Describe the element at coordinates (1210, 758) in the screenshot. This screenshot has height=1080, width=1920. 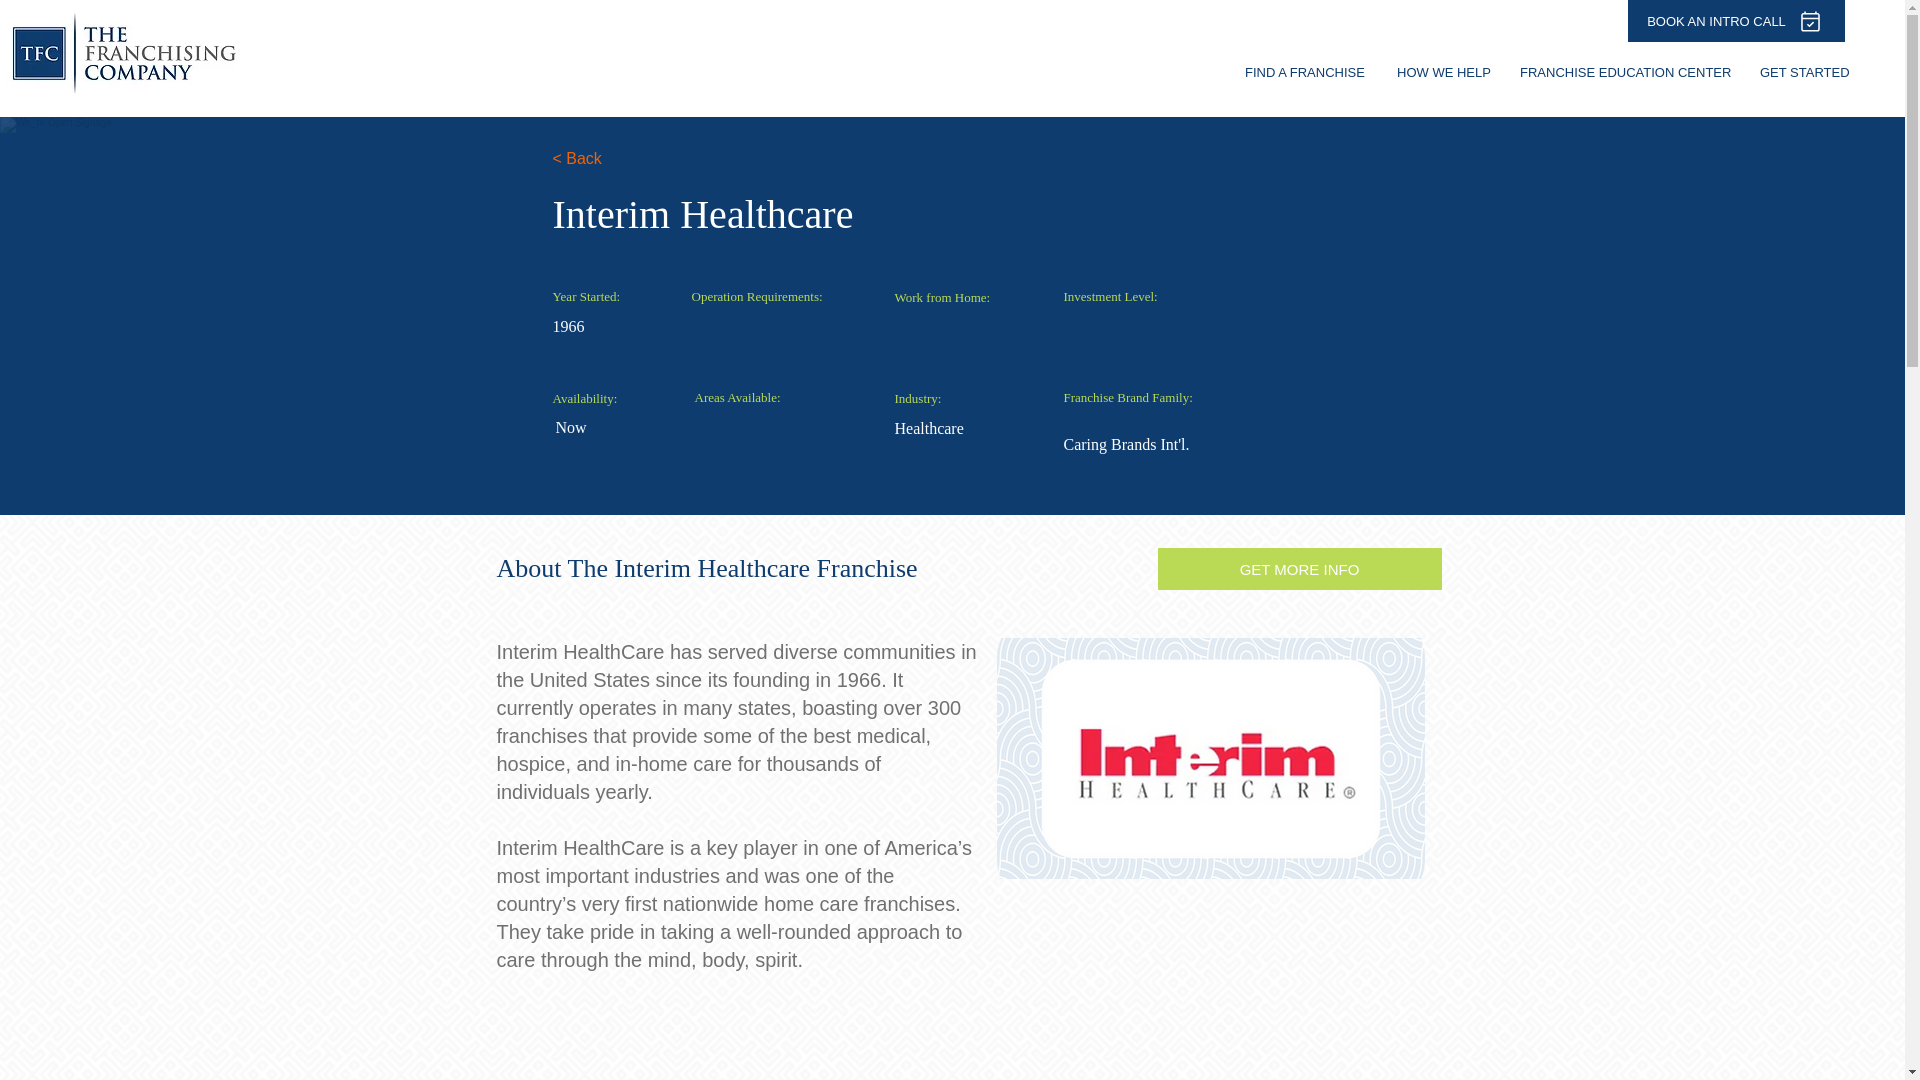
I see `Interim Healthcare Franchise.png` at that location.